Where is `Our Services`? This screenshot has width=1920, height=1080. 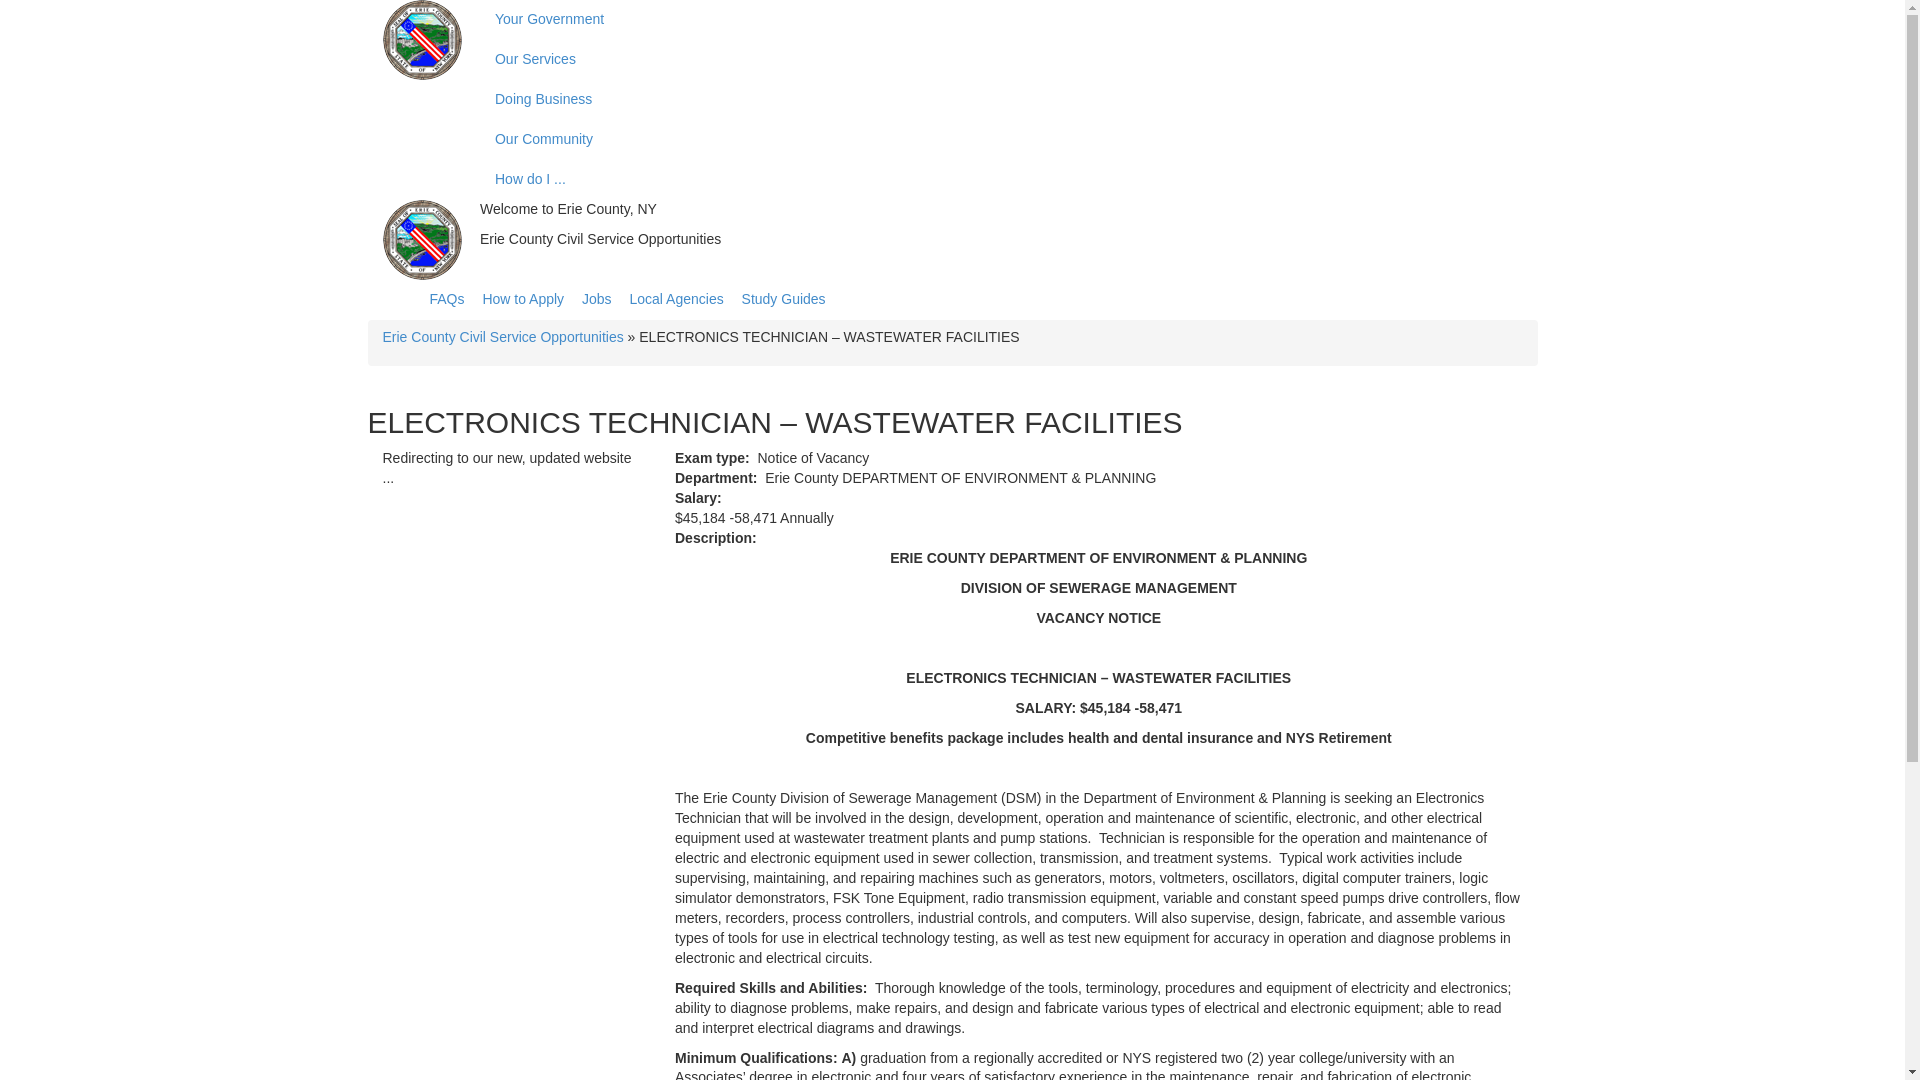 Our Services is located at coordinates (904, 59).